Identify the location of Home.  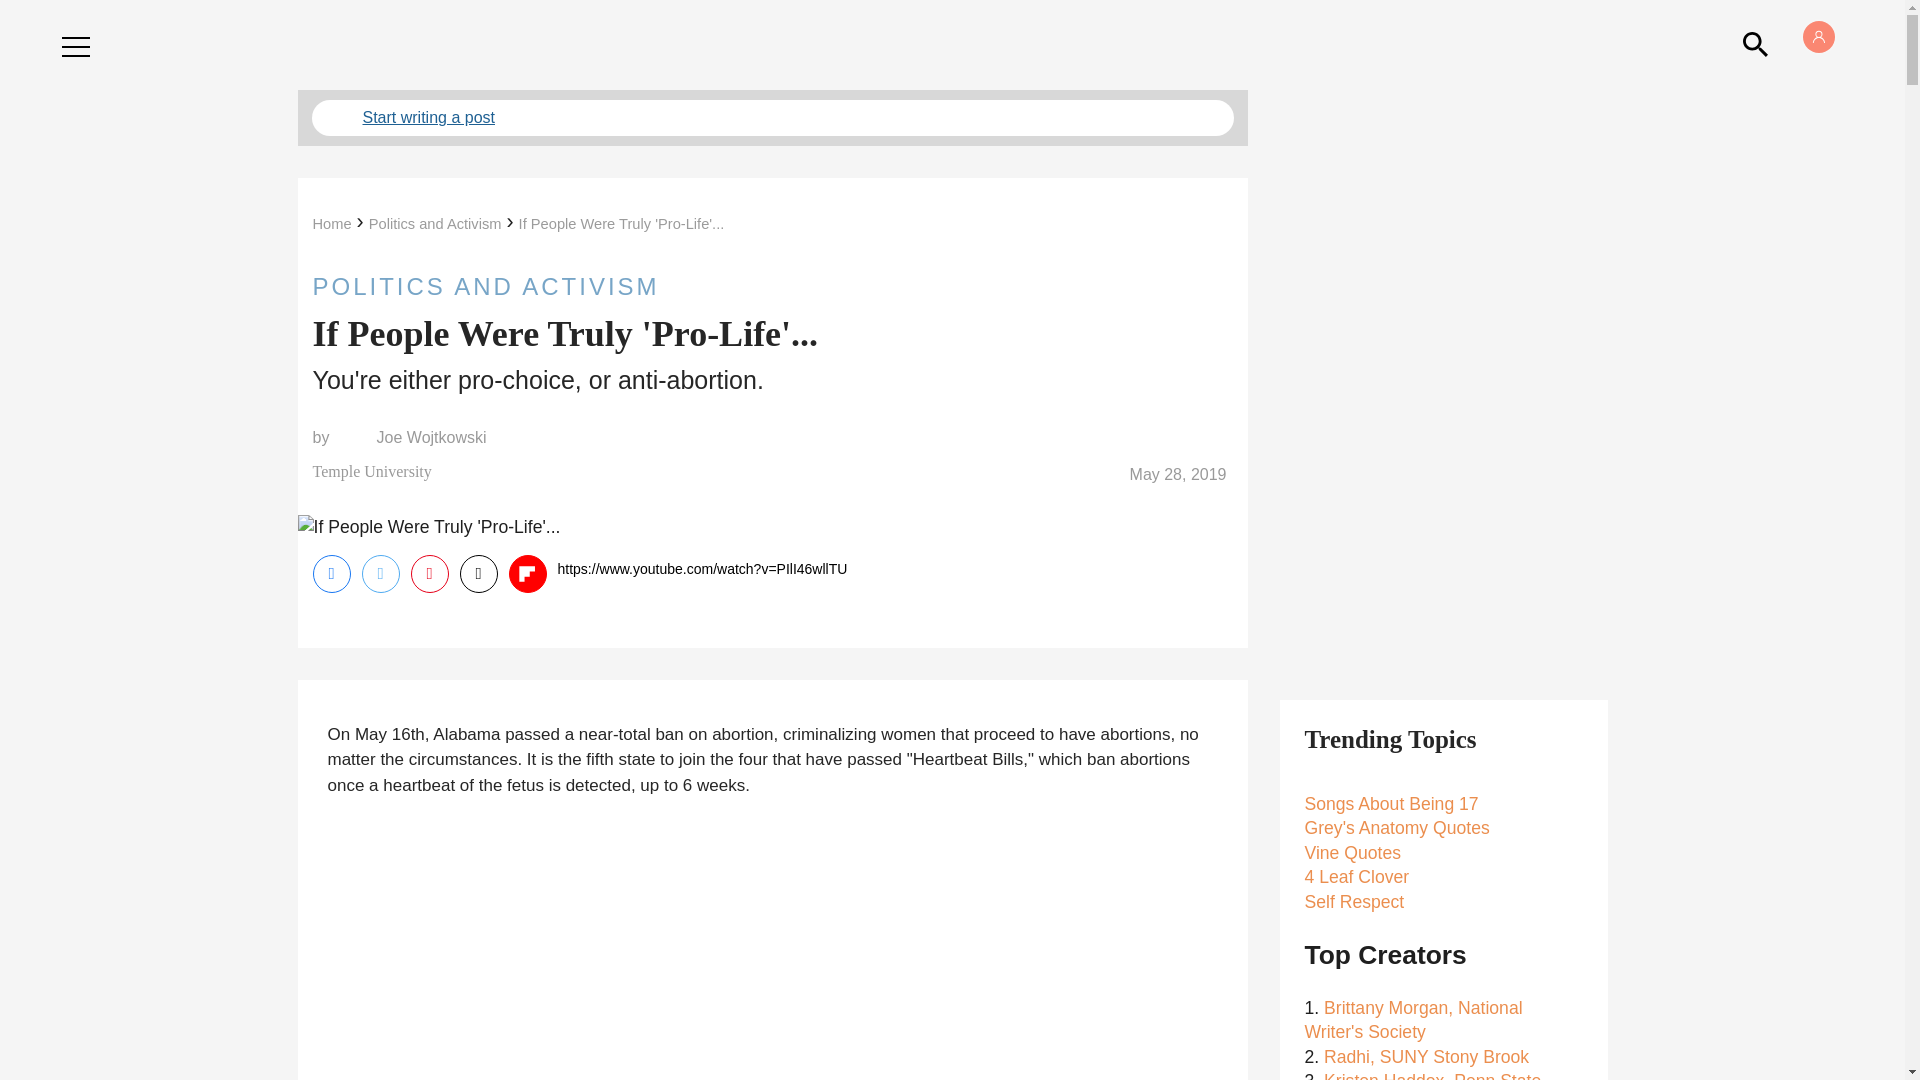
(331, 224).